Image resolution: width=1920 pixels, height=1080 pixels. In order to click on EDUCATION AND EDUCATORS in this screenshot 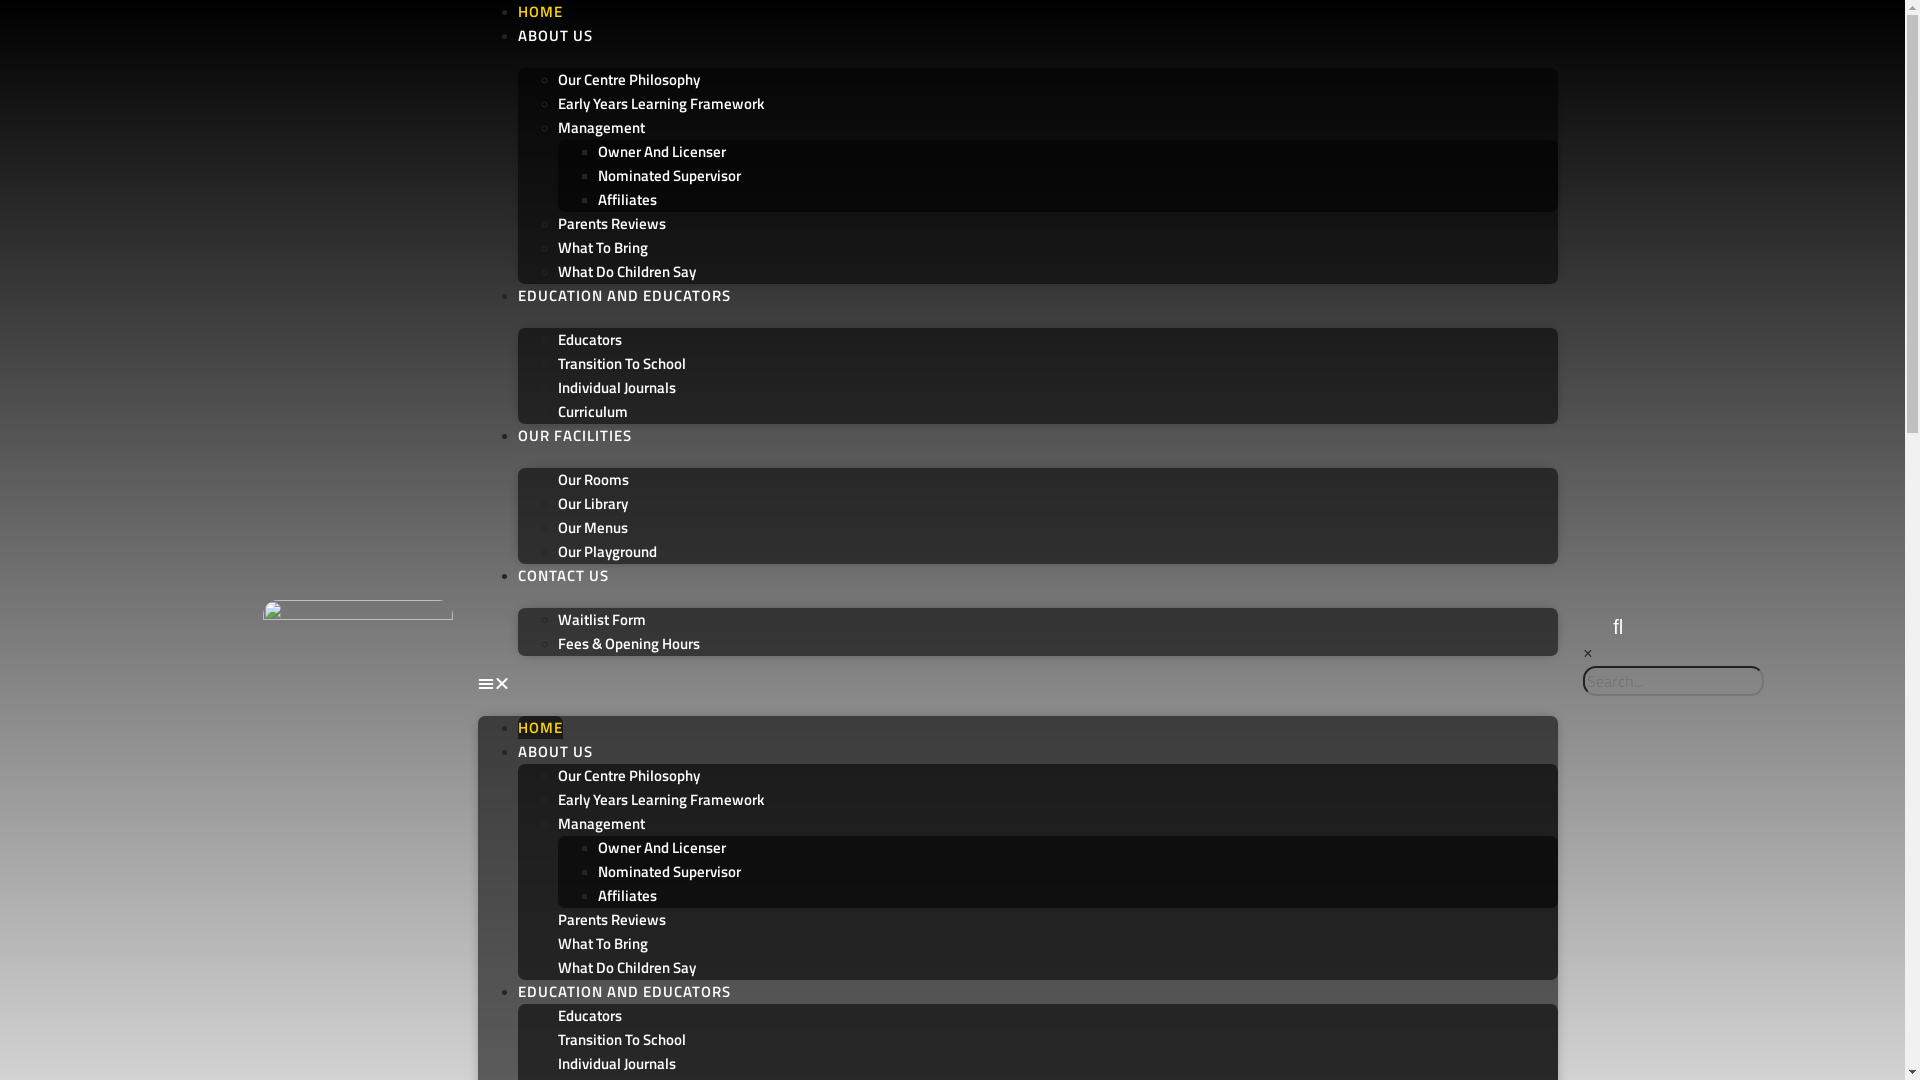, I will do `click(624, 992)`.